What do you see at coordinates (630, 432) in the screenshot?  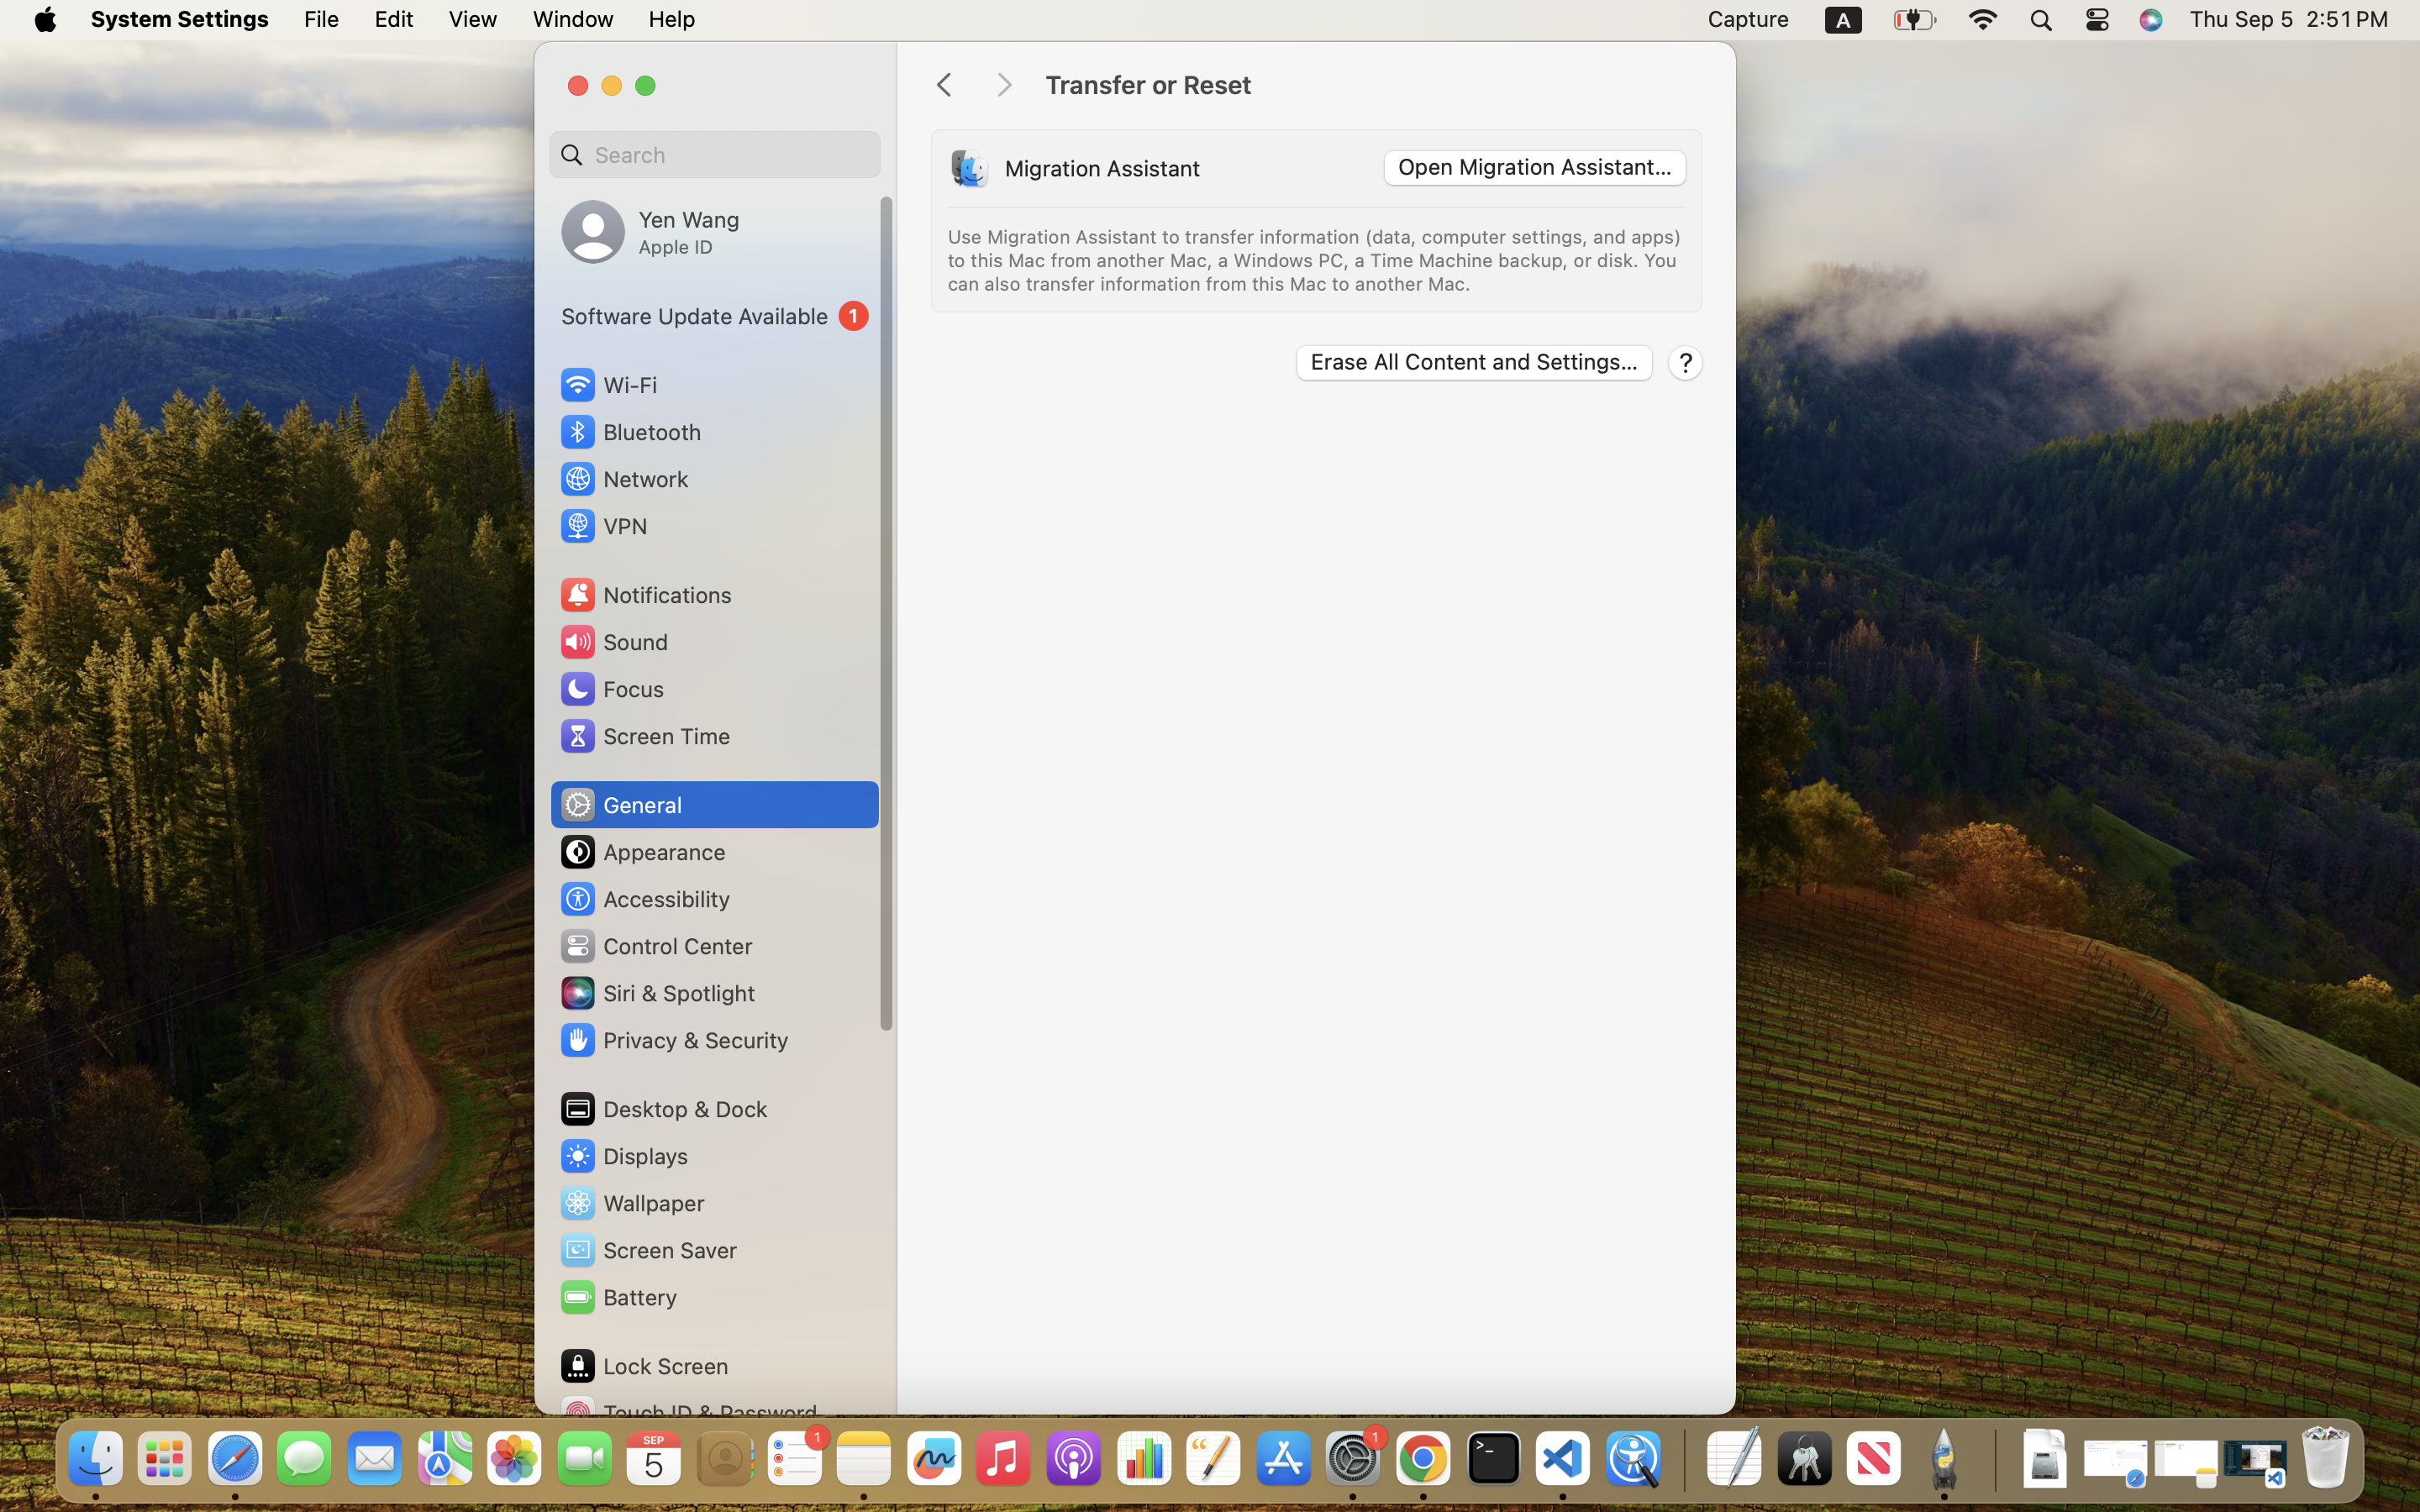 I see `Bluetooth` at bounding box center [630, 432].